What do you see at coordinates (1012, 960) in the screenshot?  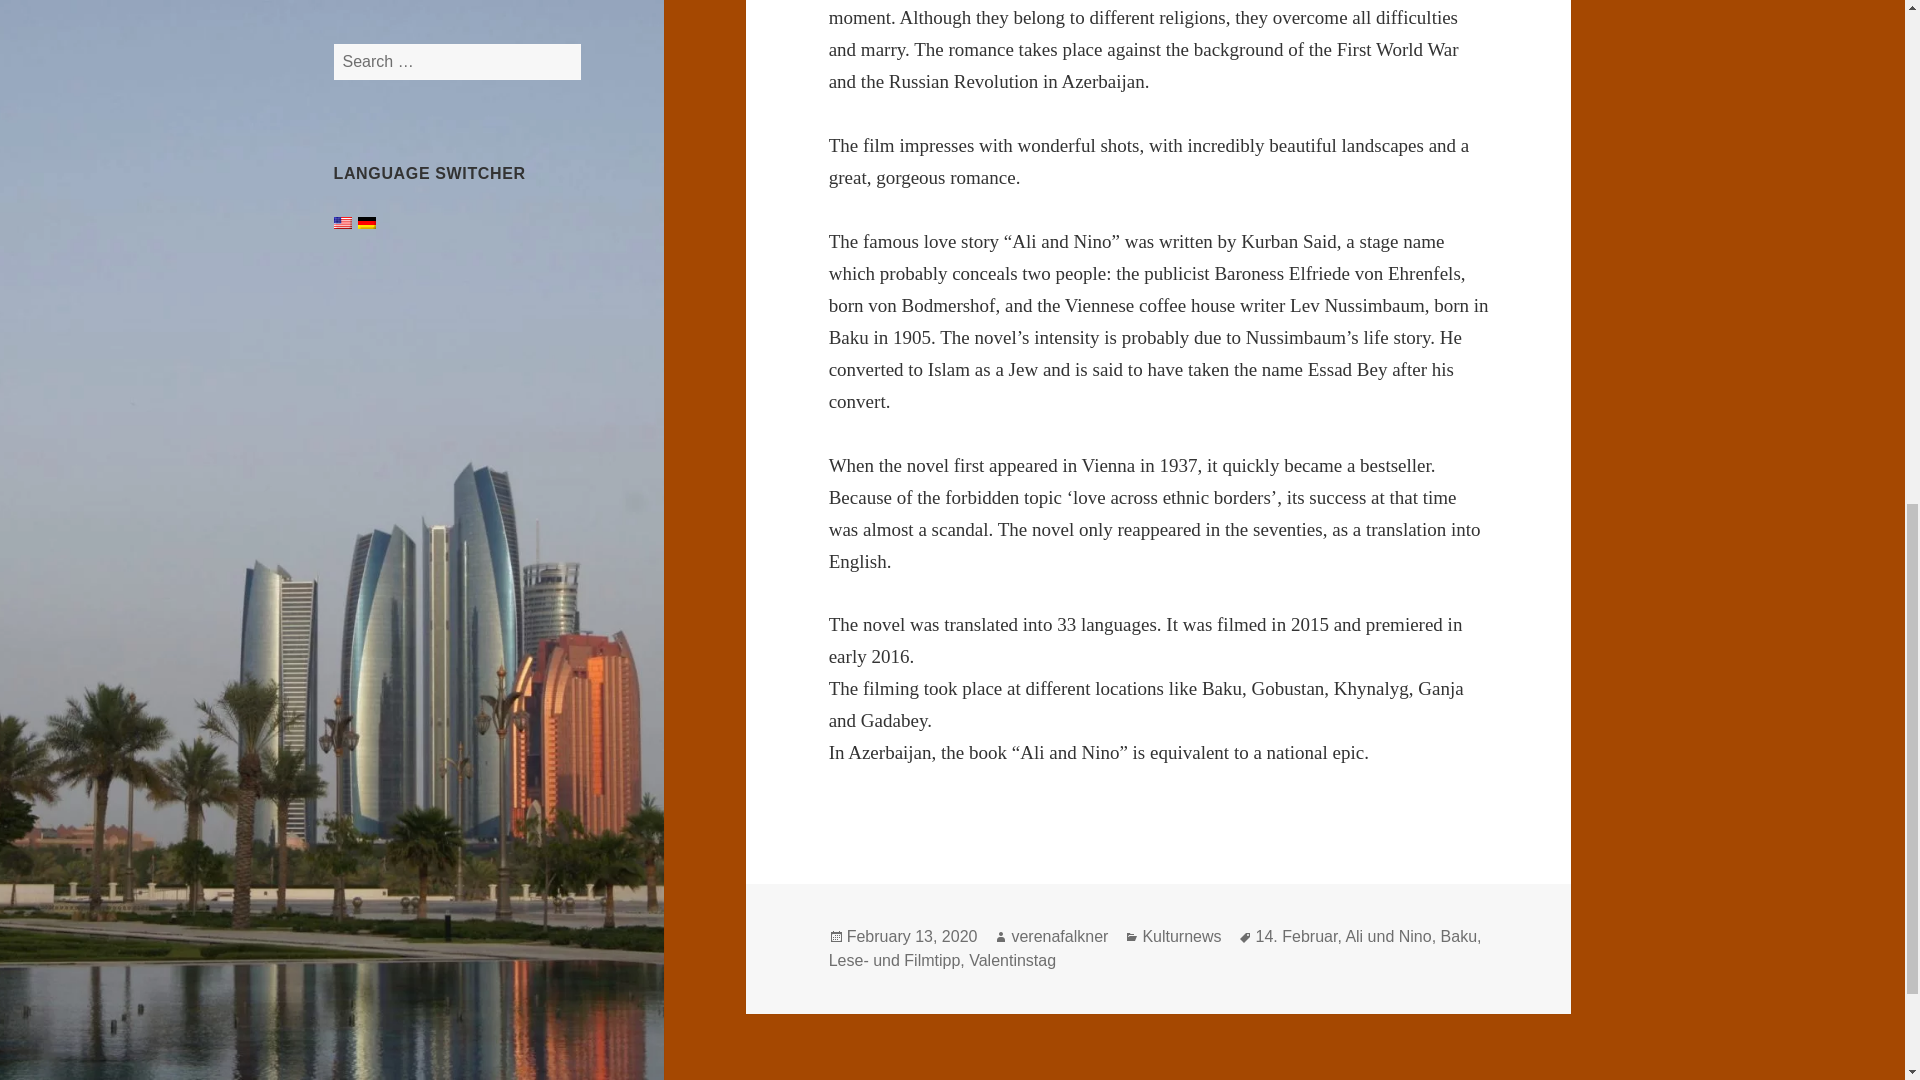 I see `Valentinstag` at bounding box center [1012, 960].